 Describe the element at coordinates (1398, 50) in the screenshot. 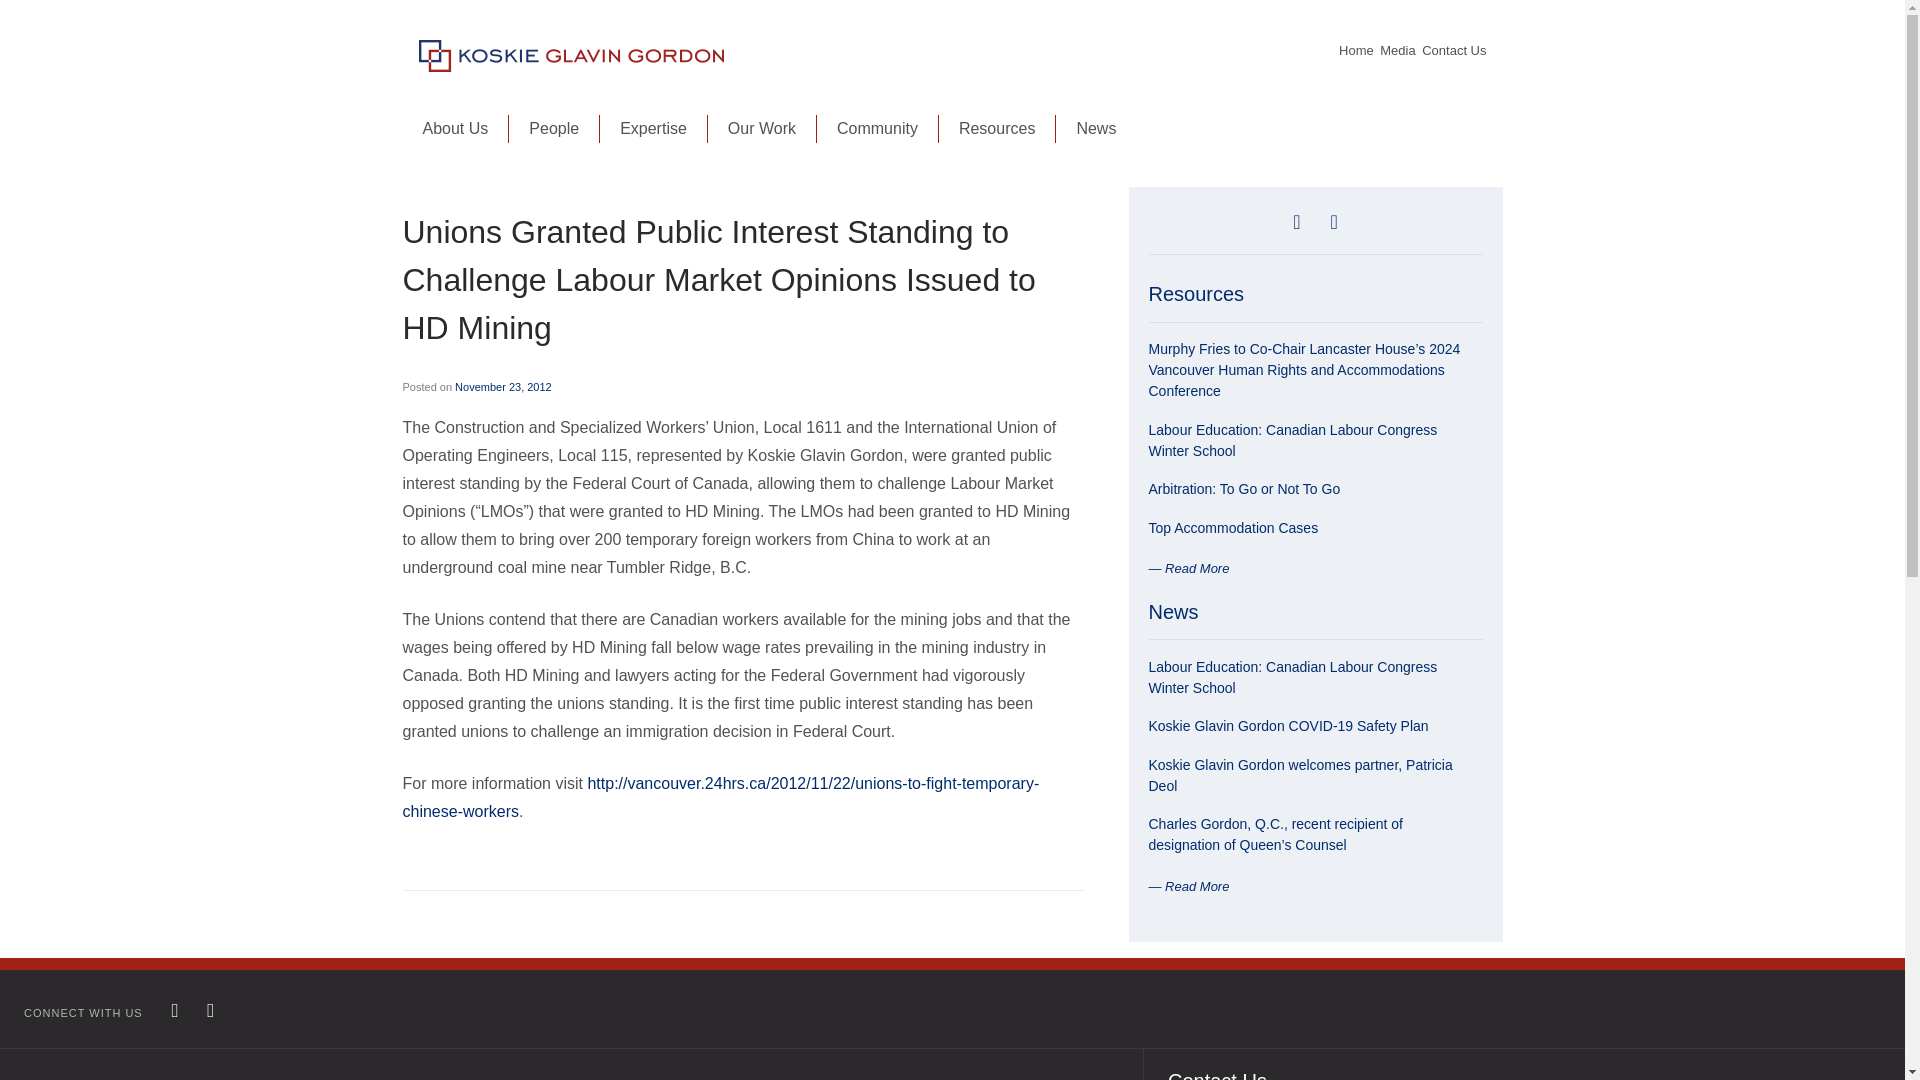

I see `Media` at that location.